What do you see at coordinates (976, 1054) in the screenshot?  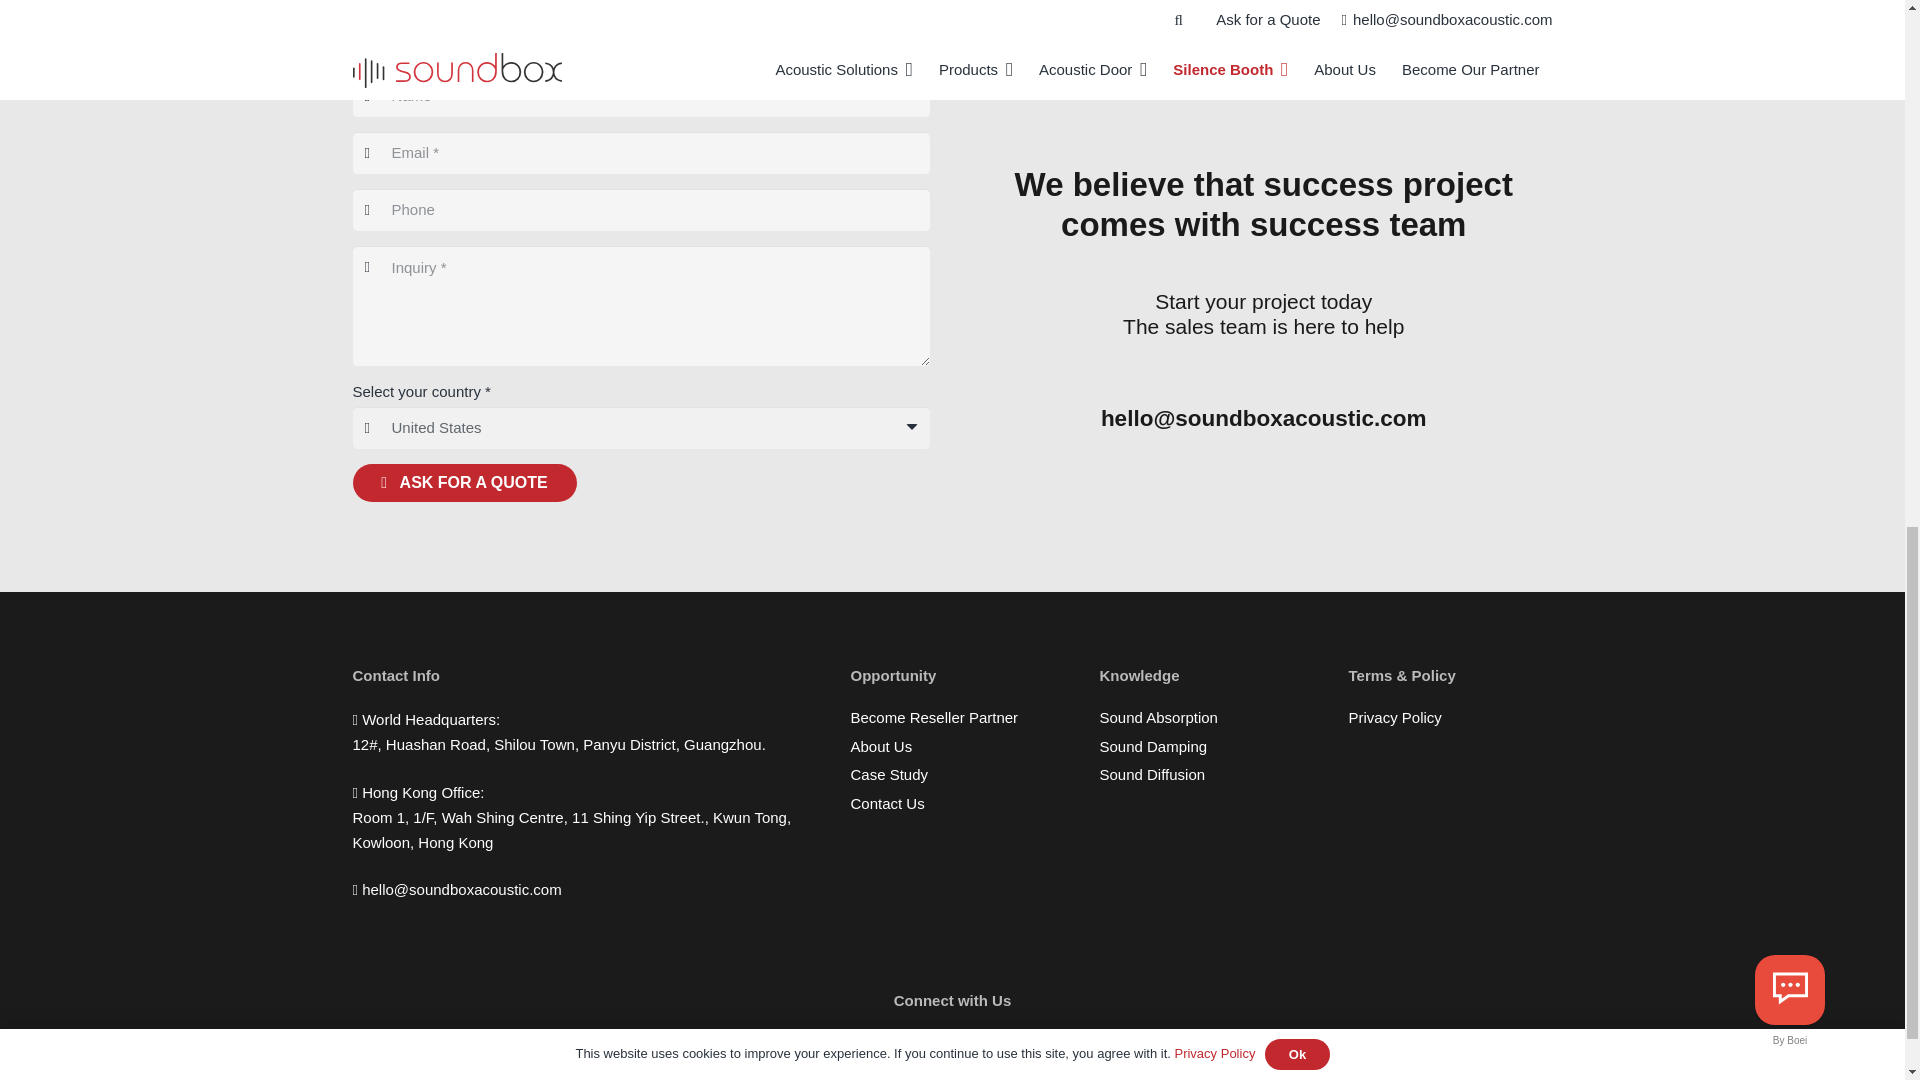 I see `Instagram` at bounding box center [976, 1054].